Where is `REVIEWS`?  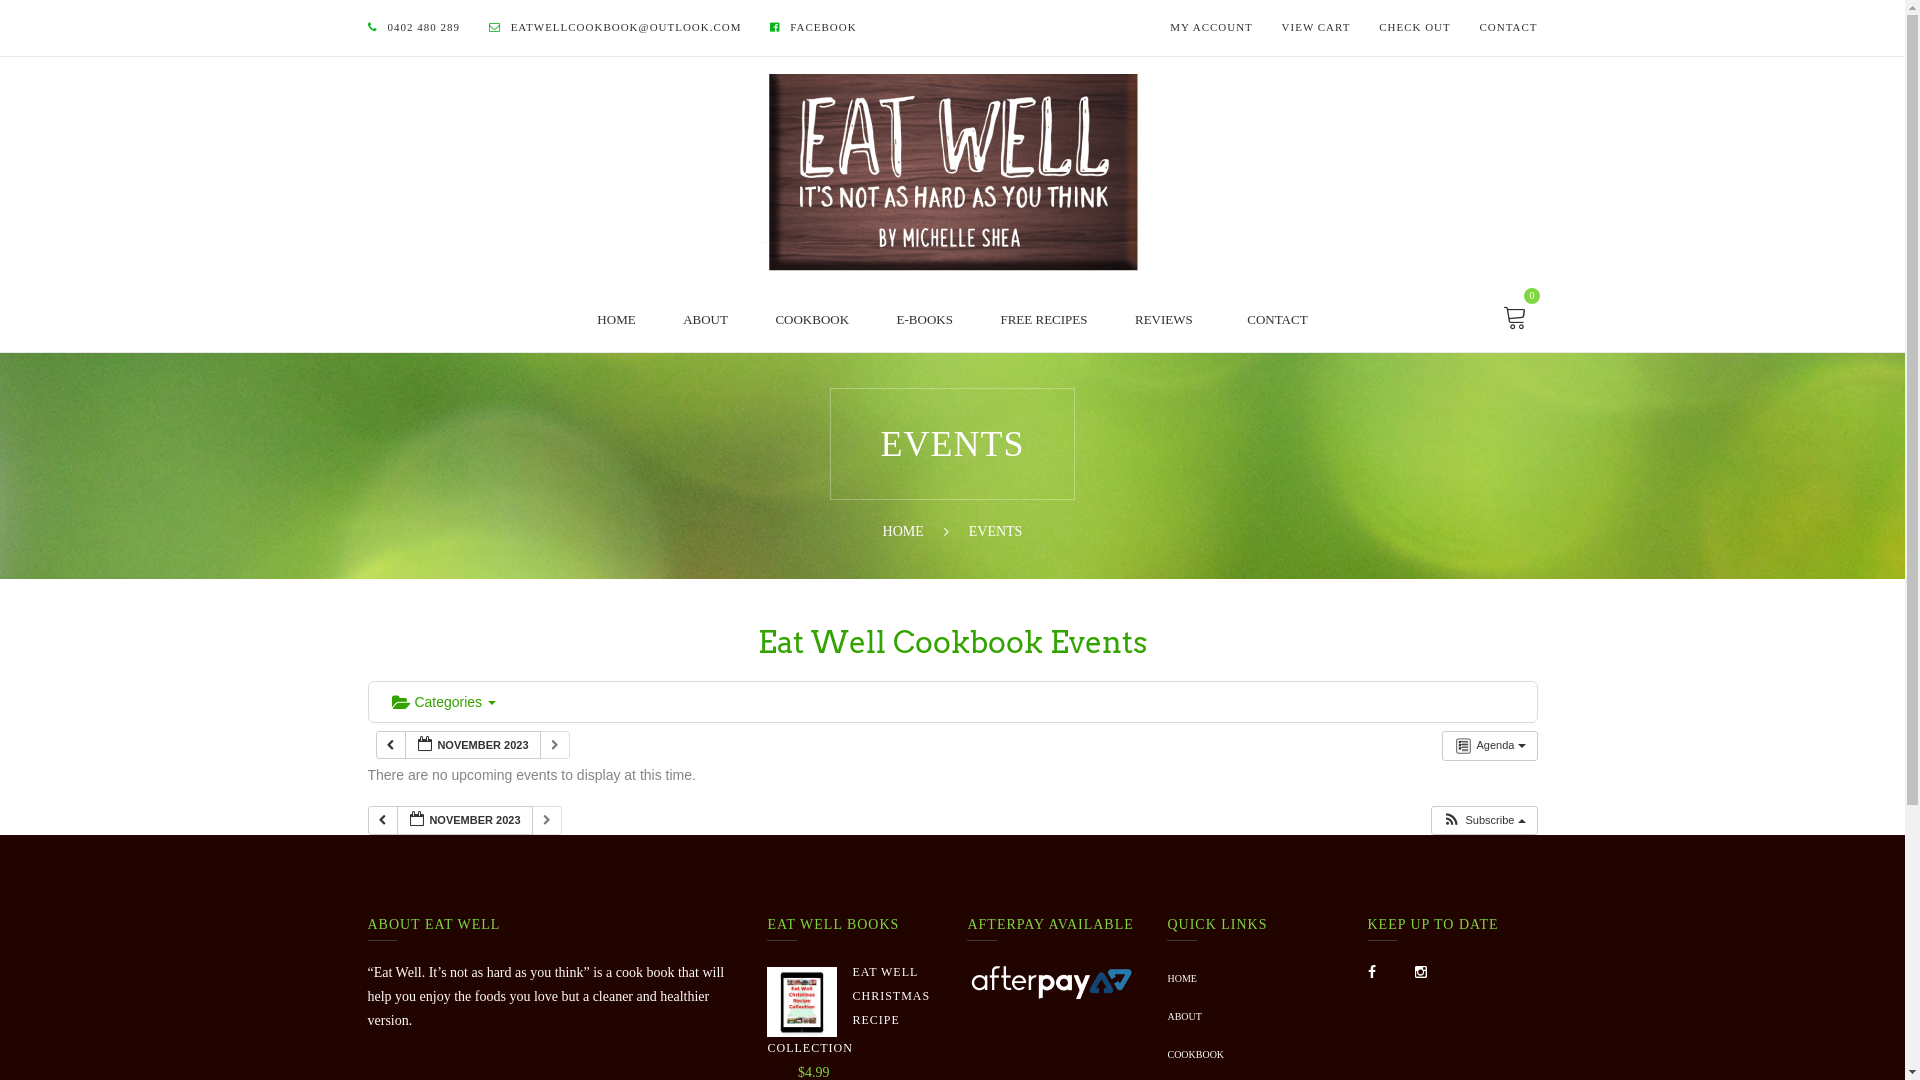 REVIEWS is located at coordinates (1164, 320).